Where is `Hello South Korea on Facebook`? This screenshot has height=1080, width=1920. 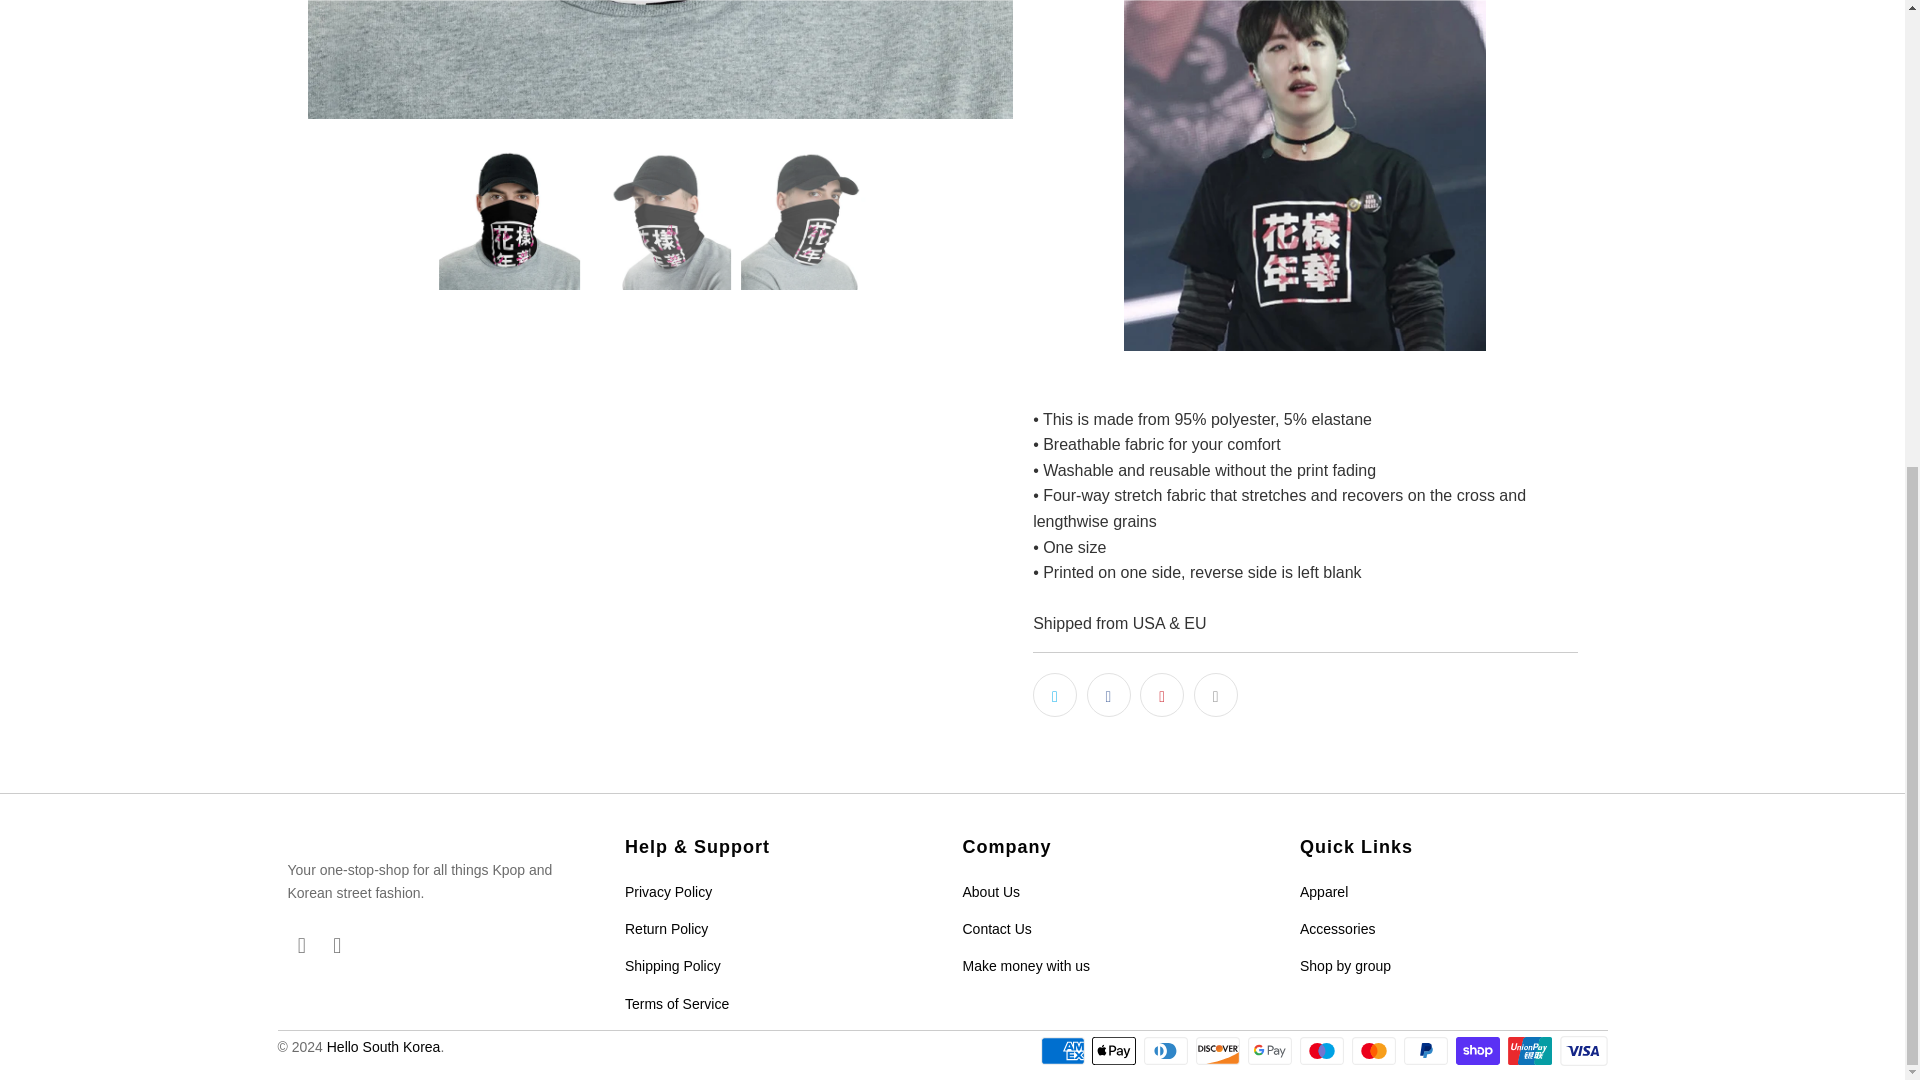 Hello South Korea on Facebook is located at coordinates (303, 946).